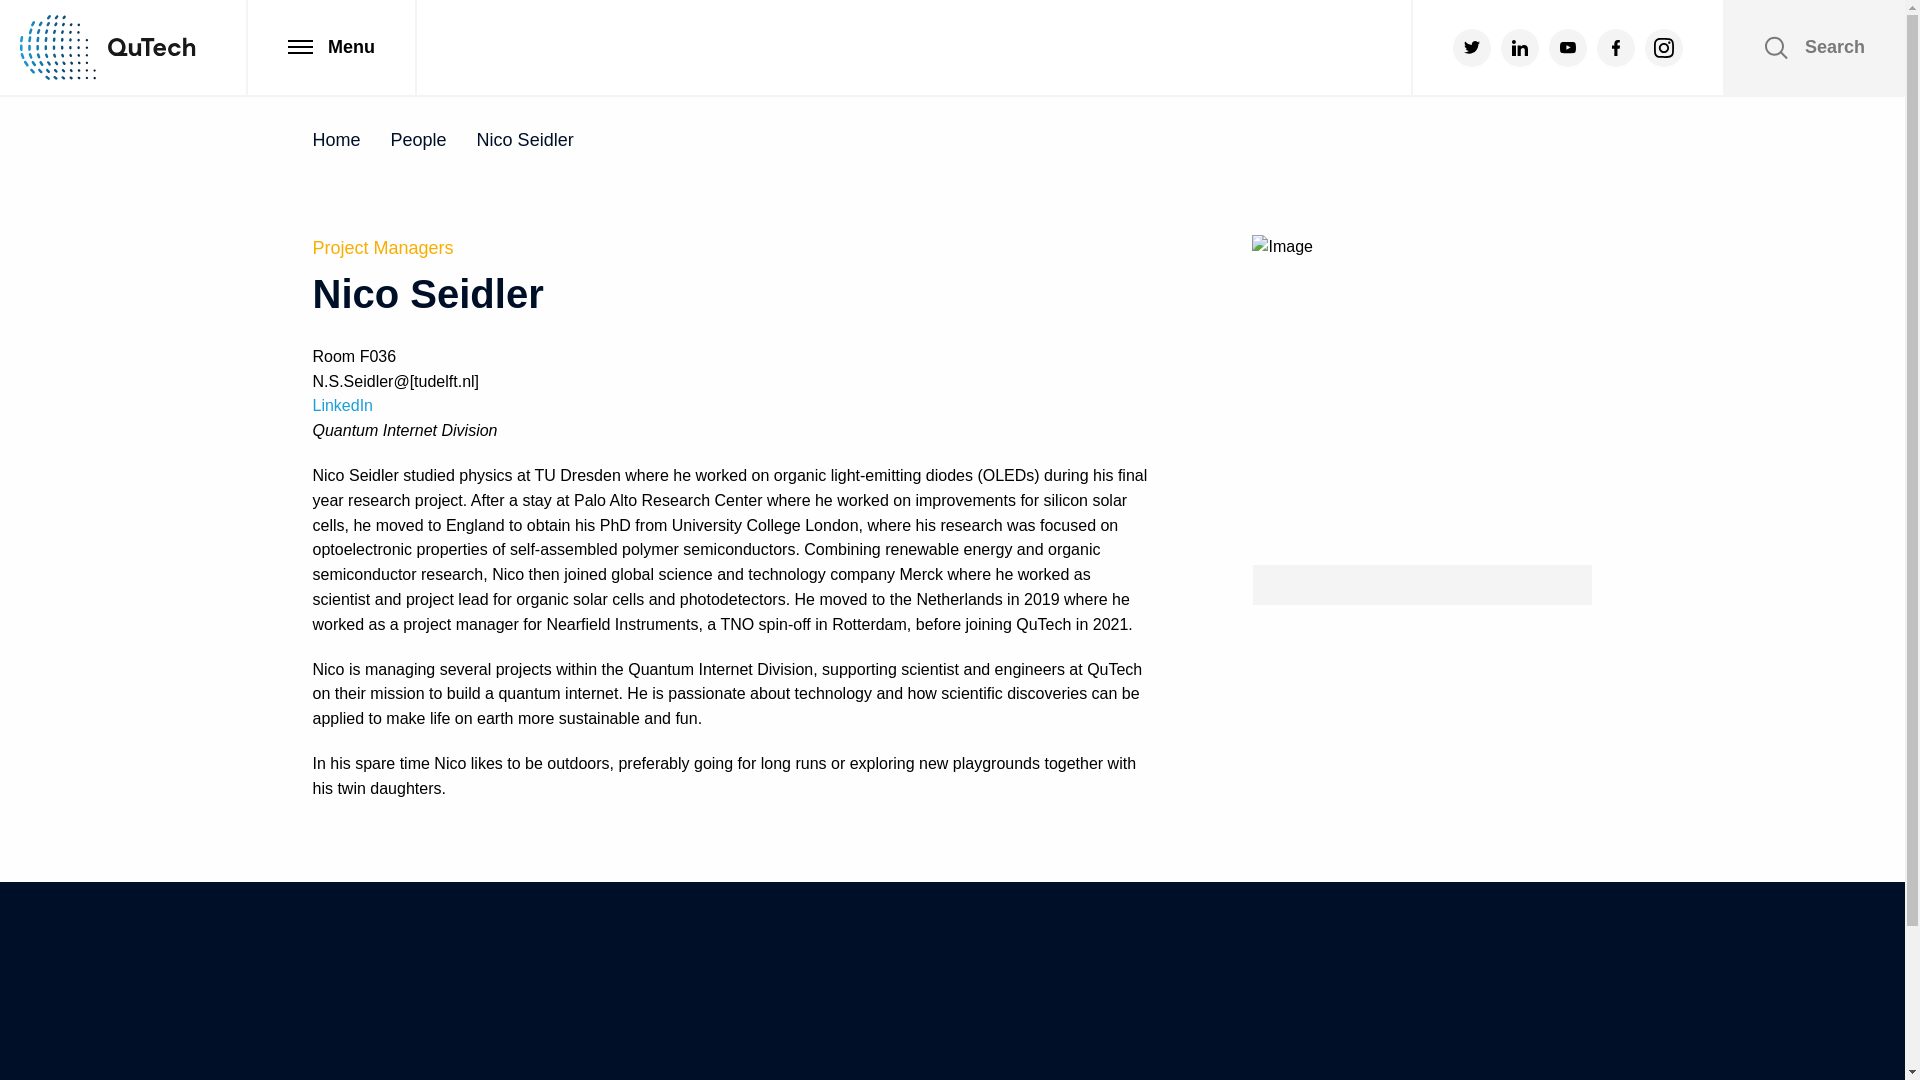 The width and height of the screenshot is (1920, 1080). Describe the element at coordinates (330, 48) in the screenshot. I see `Menu` at that location.